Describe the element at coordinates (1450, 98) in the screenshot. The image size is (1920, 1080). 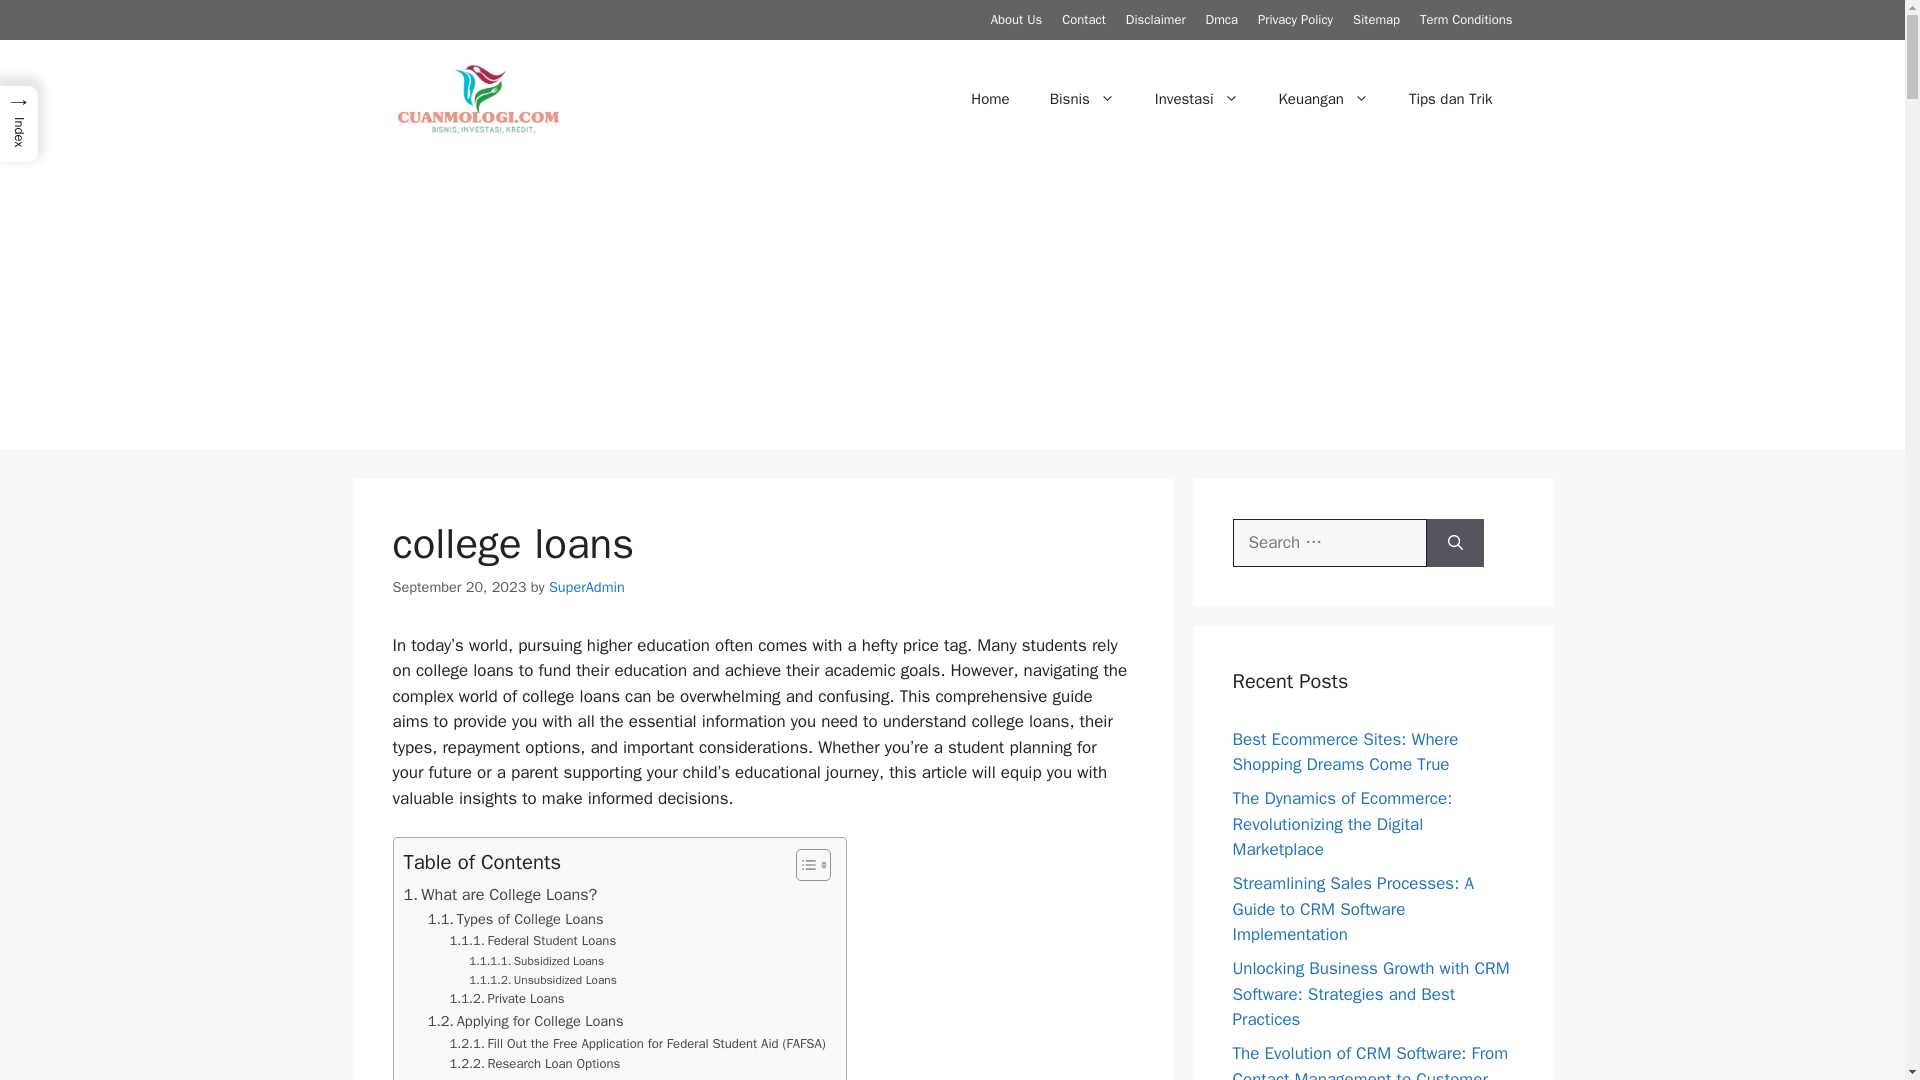
I see `Tips dan Trik` at that location.